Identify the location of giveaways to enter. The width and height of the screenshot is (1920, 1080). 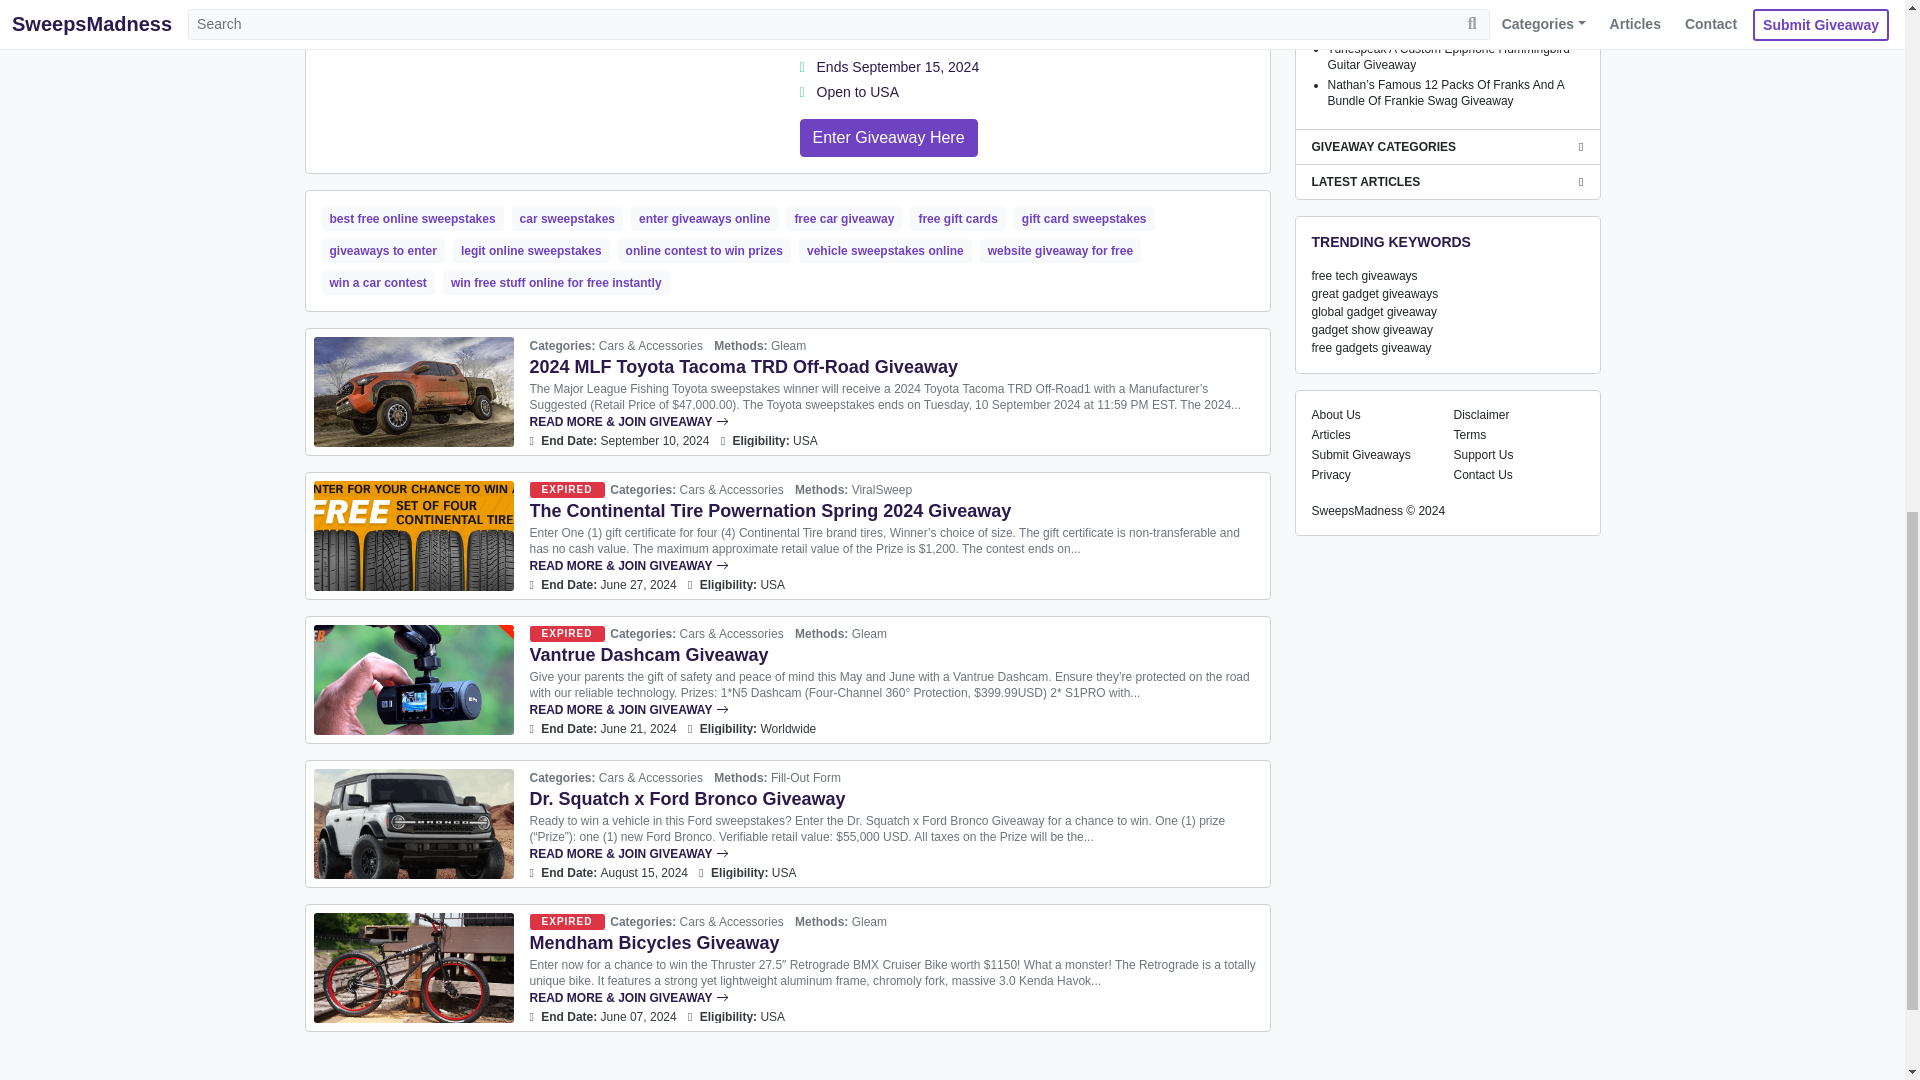
(384, 250).